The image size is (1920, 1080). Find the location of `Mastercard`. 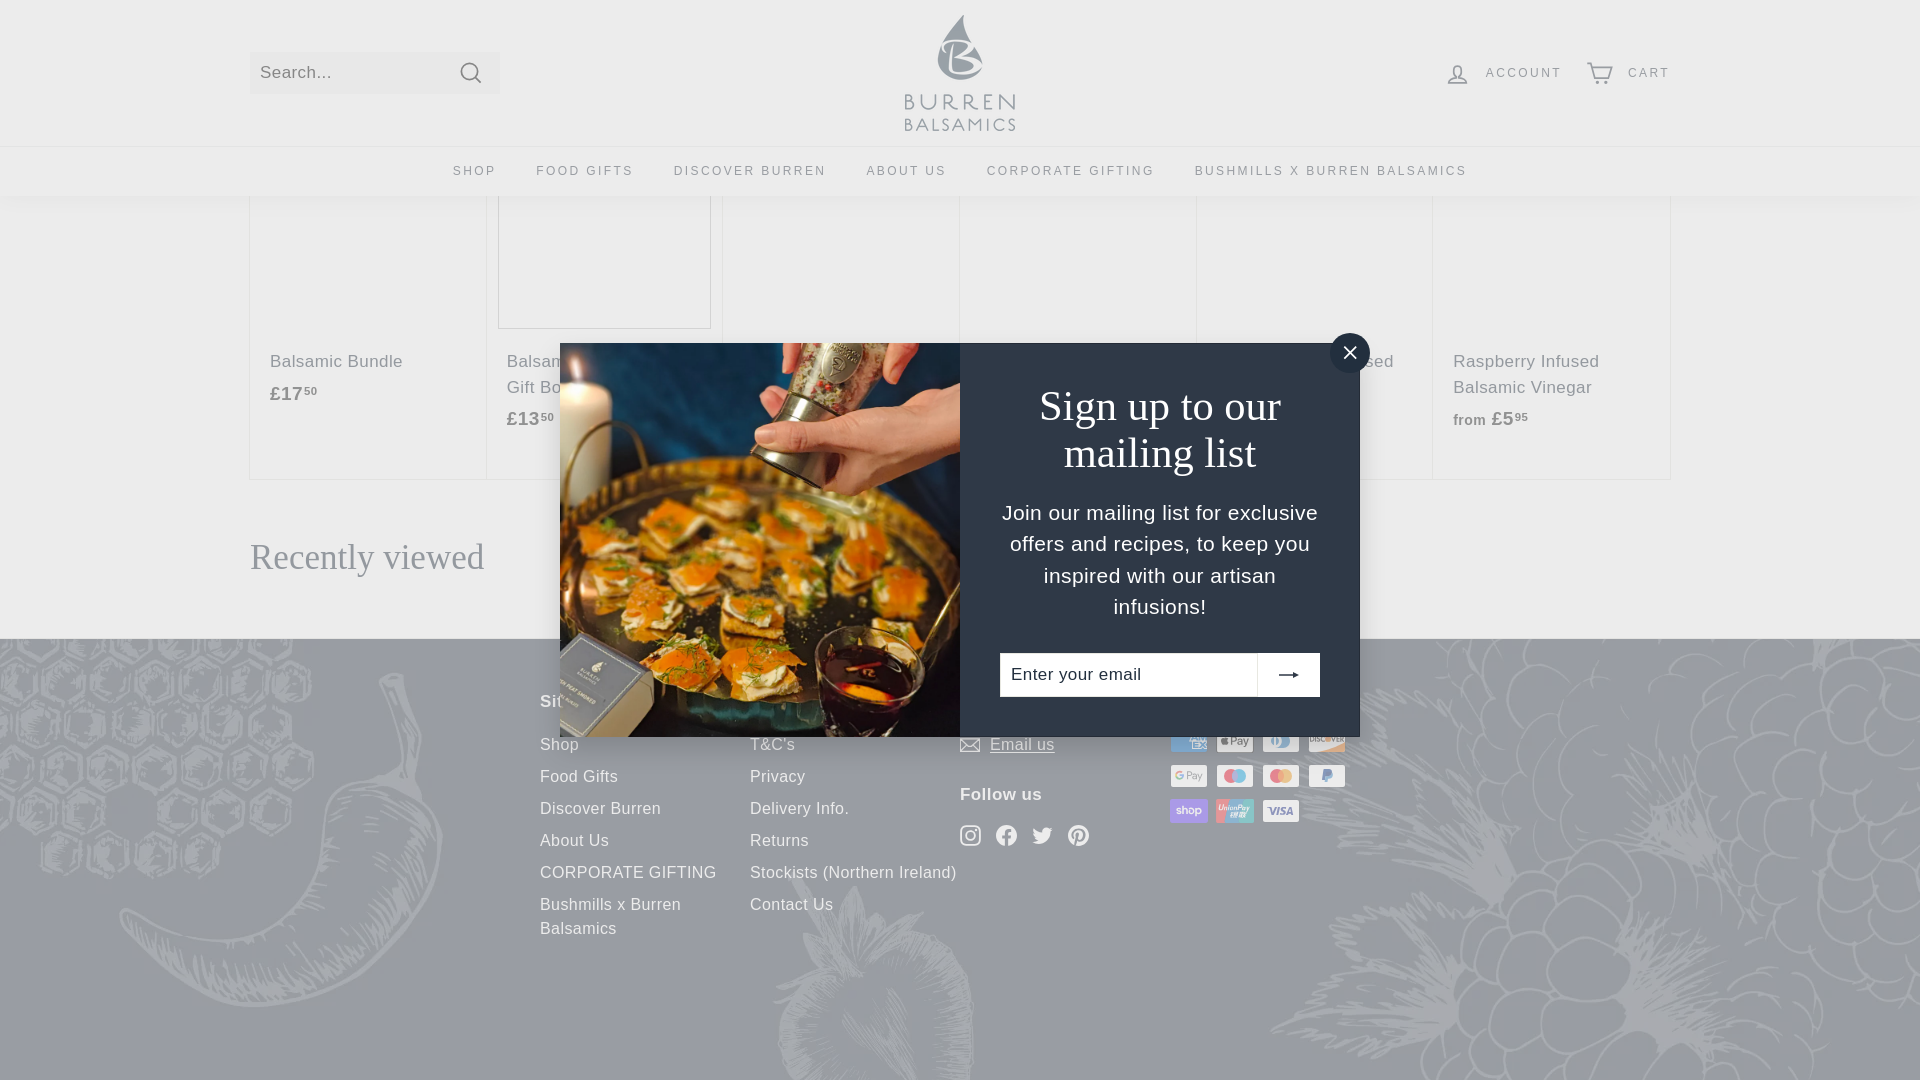

Mastercard is located at coordinates (1280, 776).